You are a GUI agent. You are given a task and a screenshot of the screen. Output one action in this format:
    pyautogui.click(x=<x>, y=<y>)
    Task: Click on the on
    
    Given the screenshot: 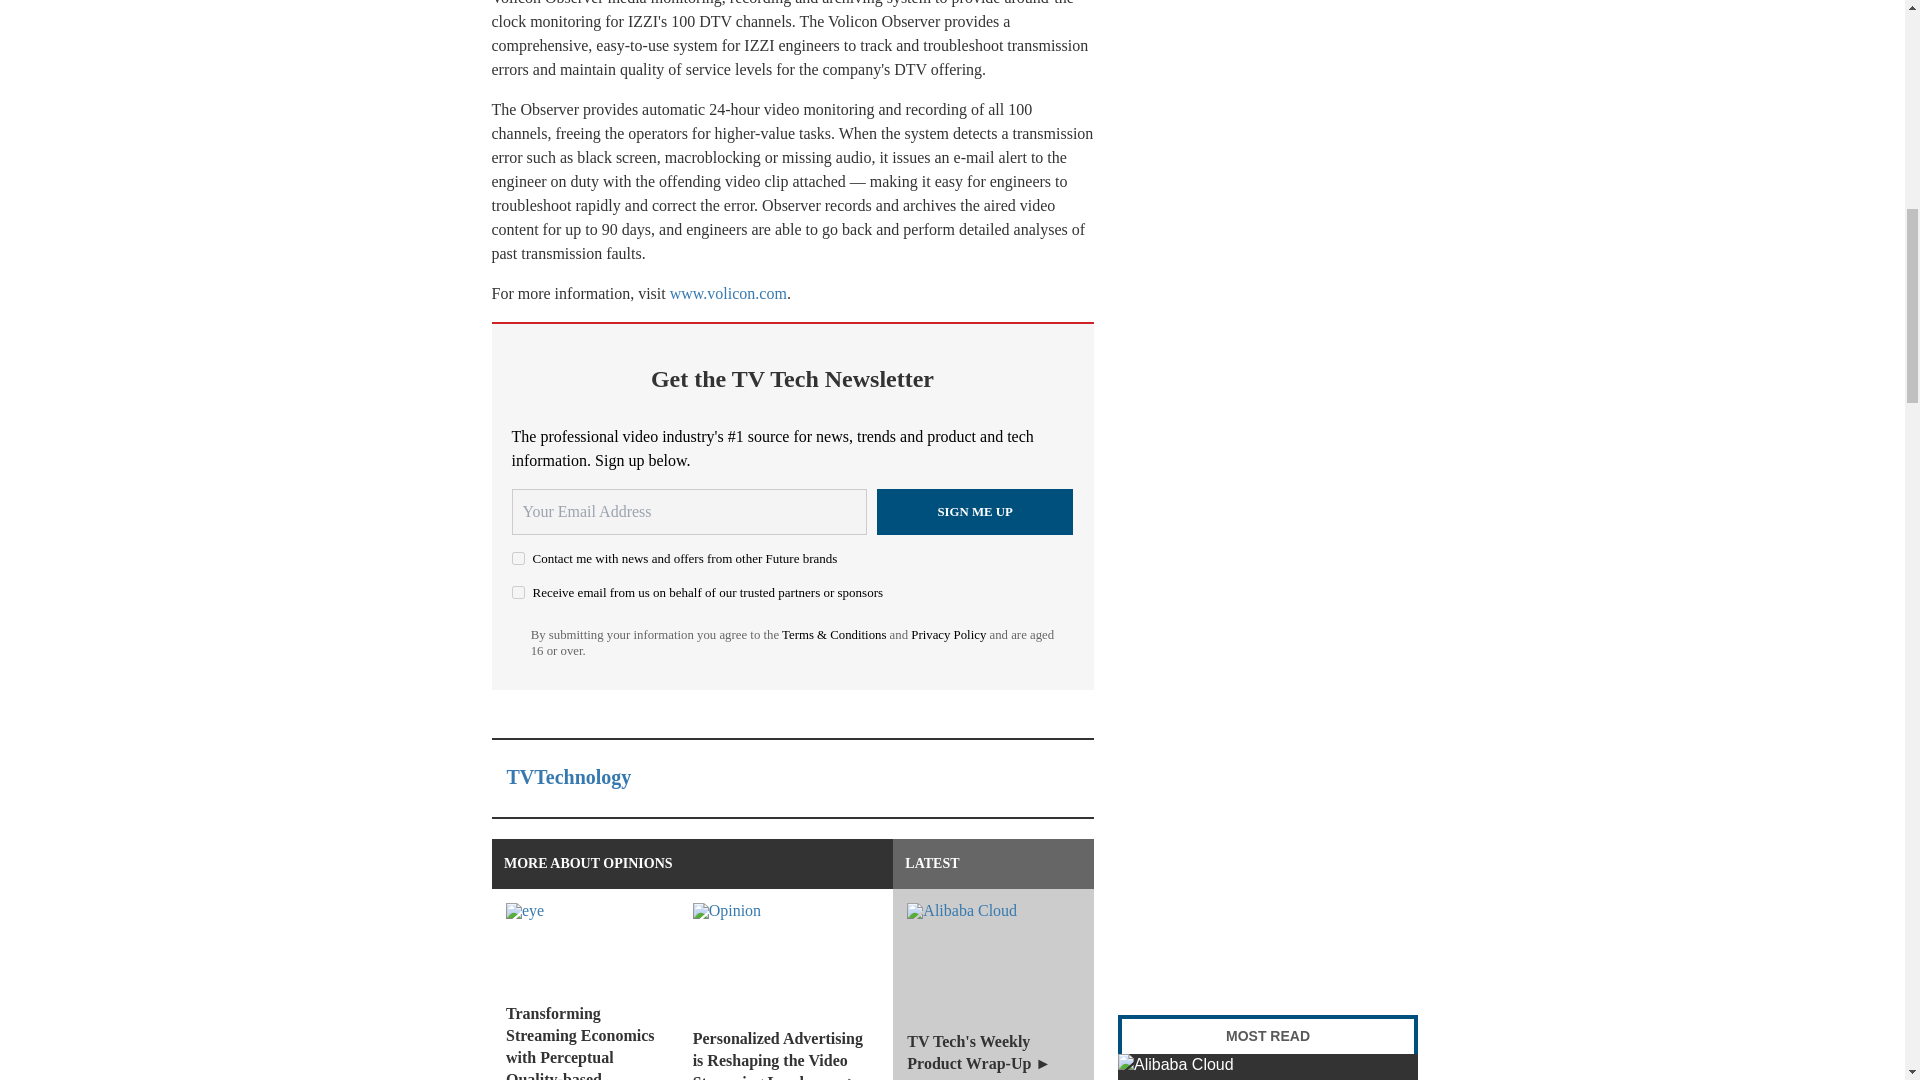 What is the action you would take?
    pyautogui.click(x=518, y=592)
    